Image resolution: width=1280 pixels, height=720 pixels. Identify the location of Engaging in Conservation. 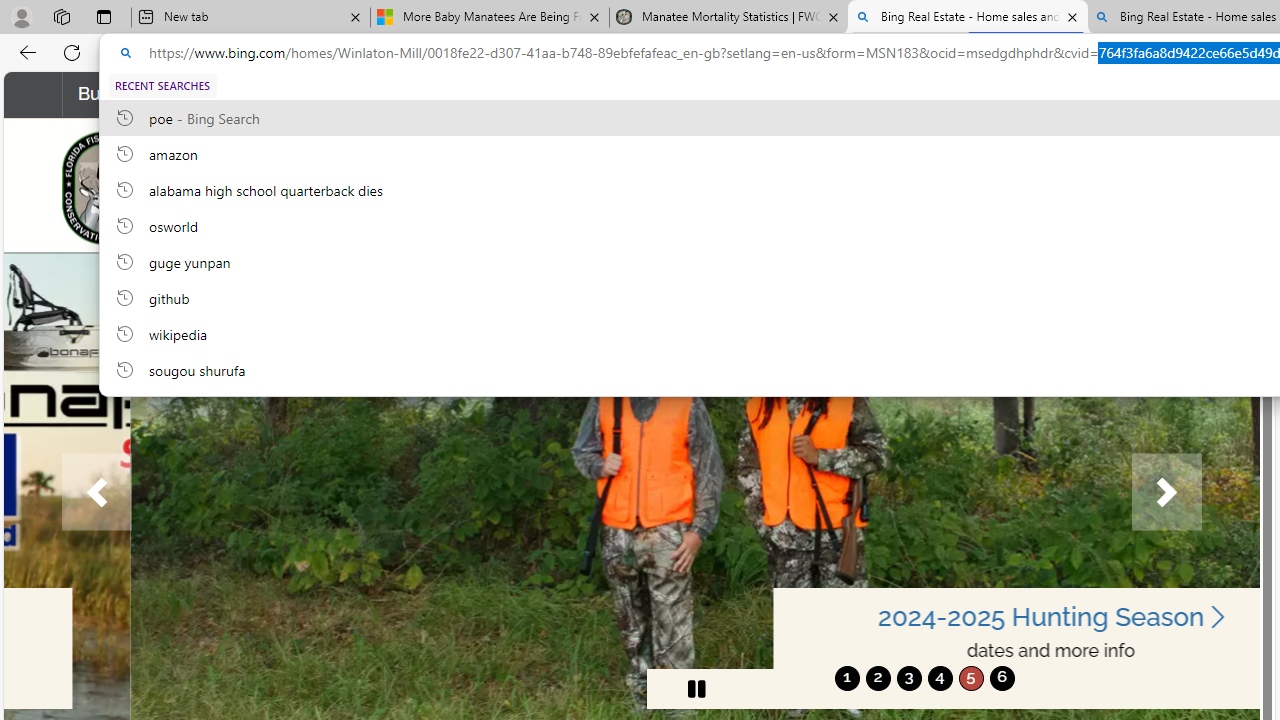
(631, 94).